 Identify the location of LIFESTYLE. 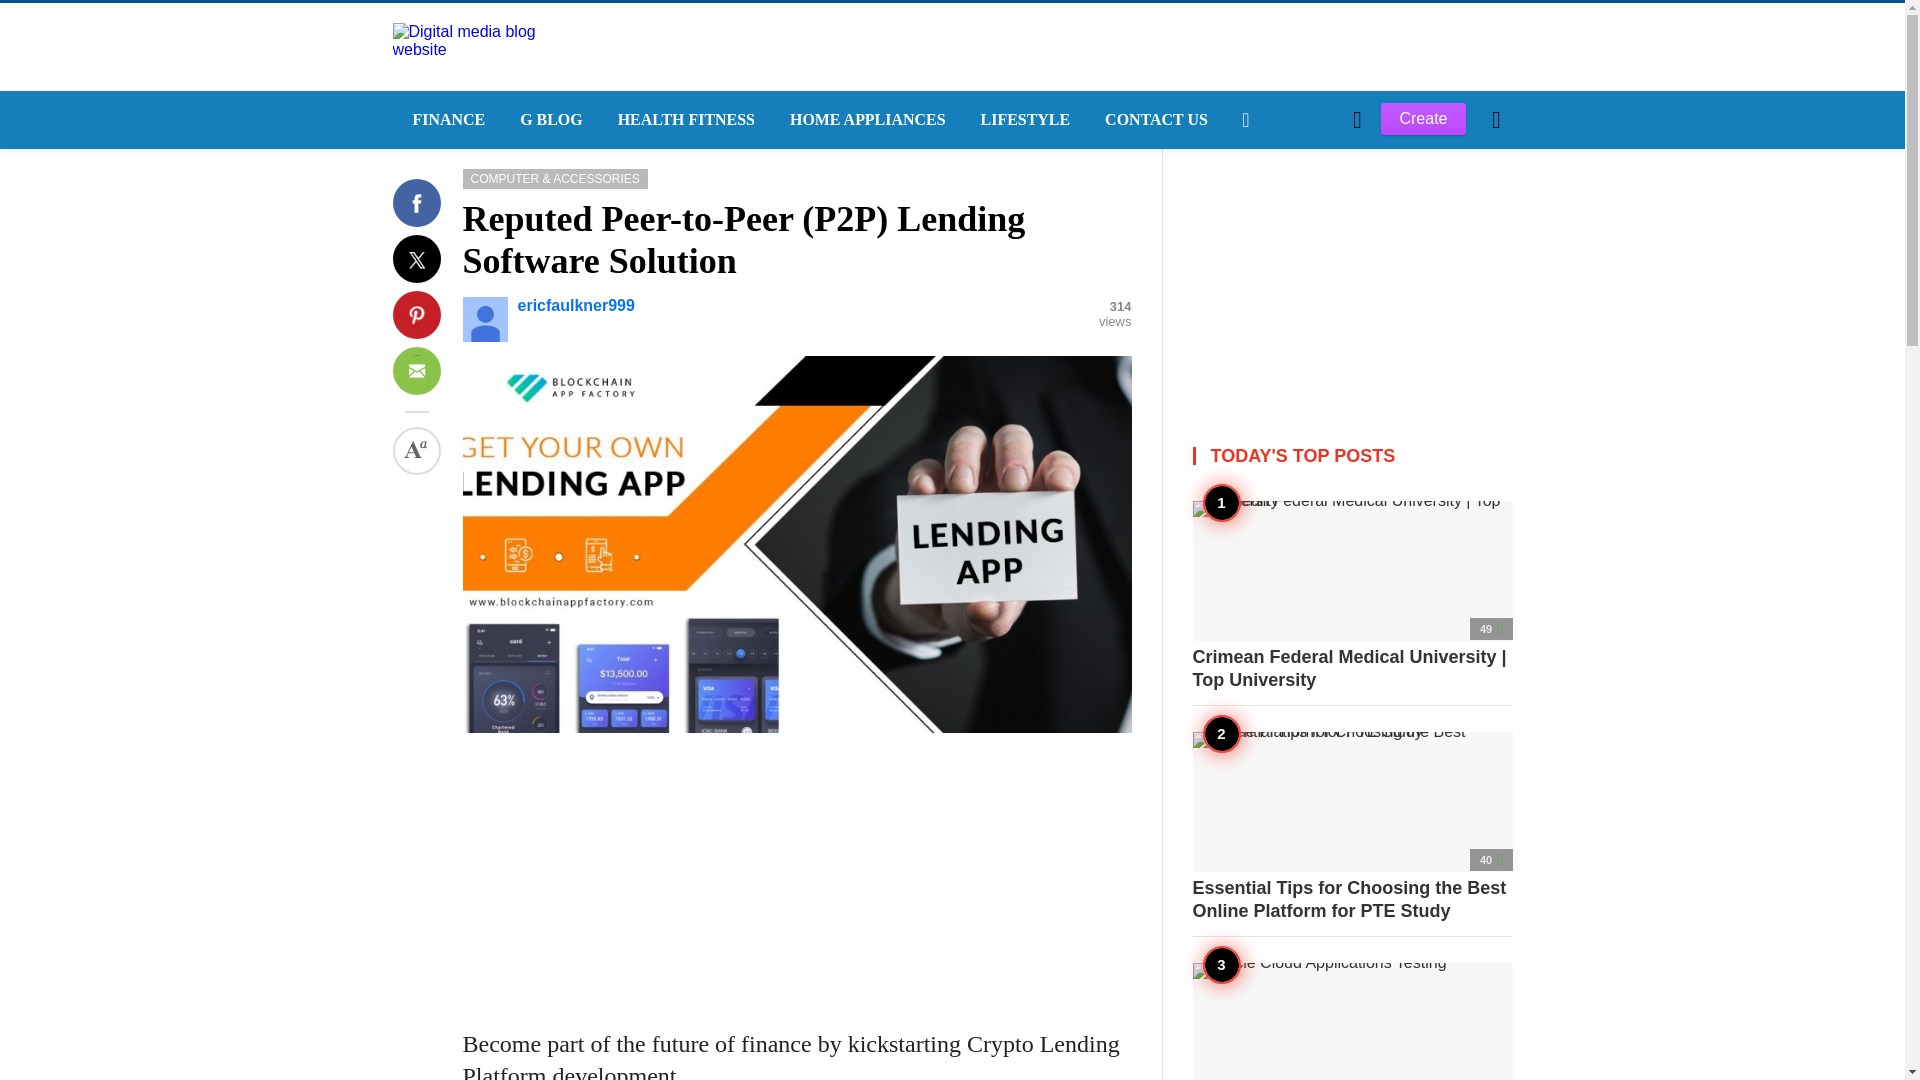
(1024, 120).